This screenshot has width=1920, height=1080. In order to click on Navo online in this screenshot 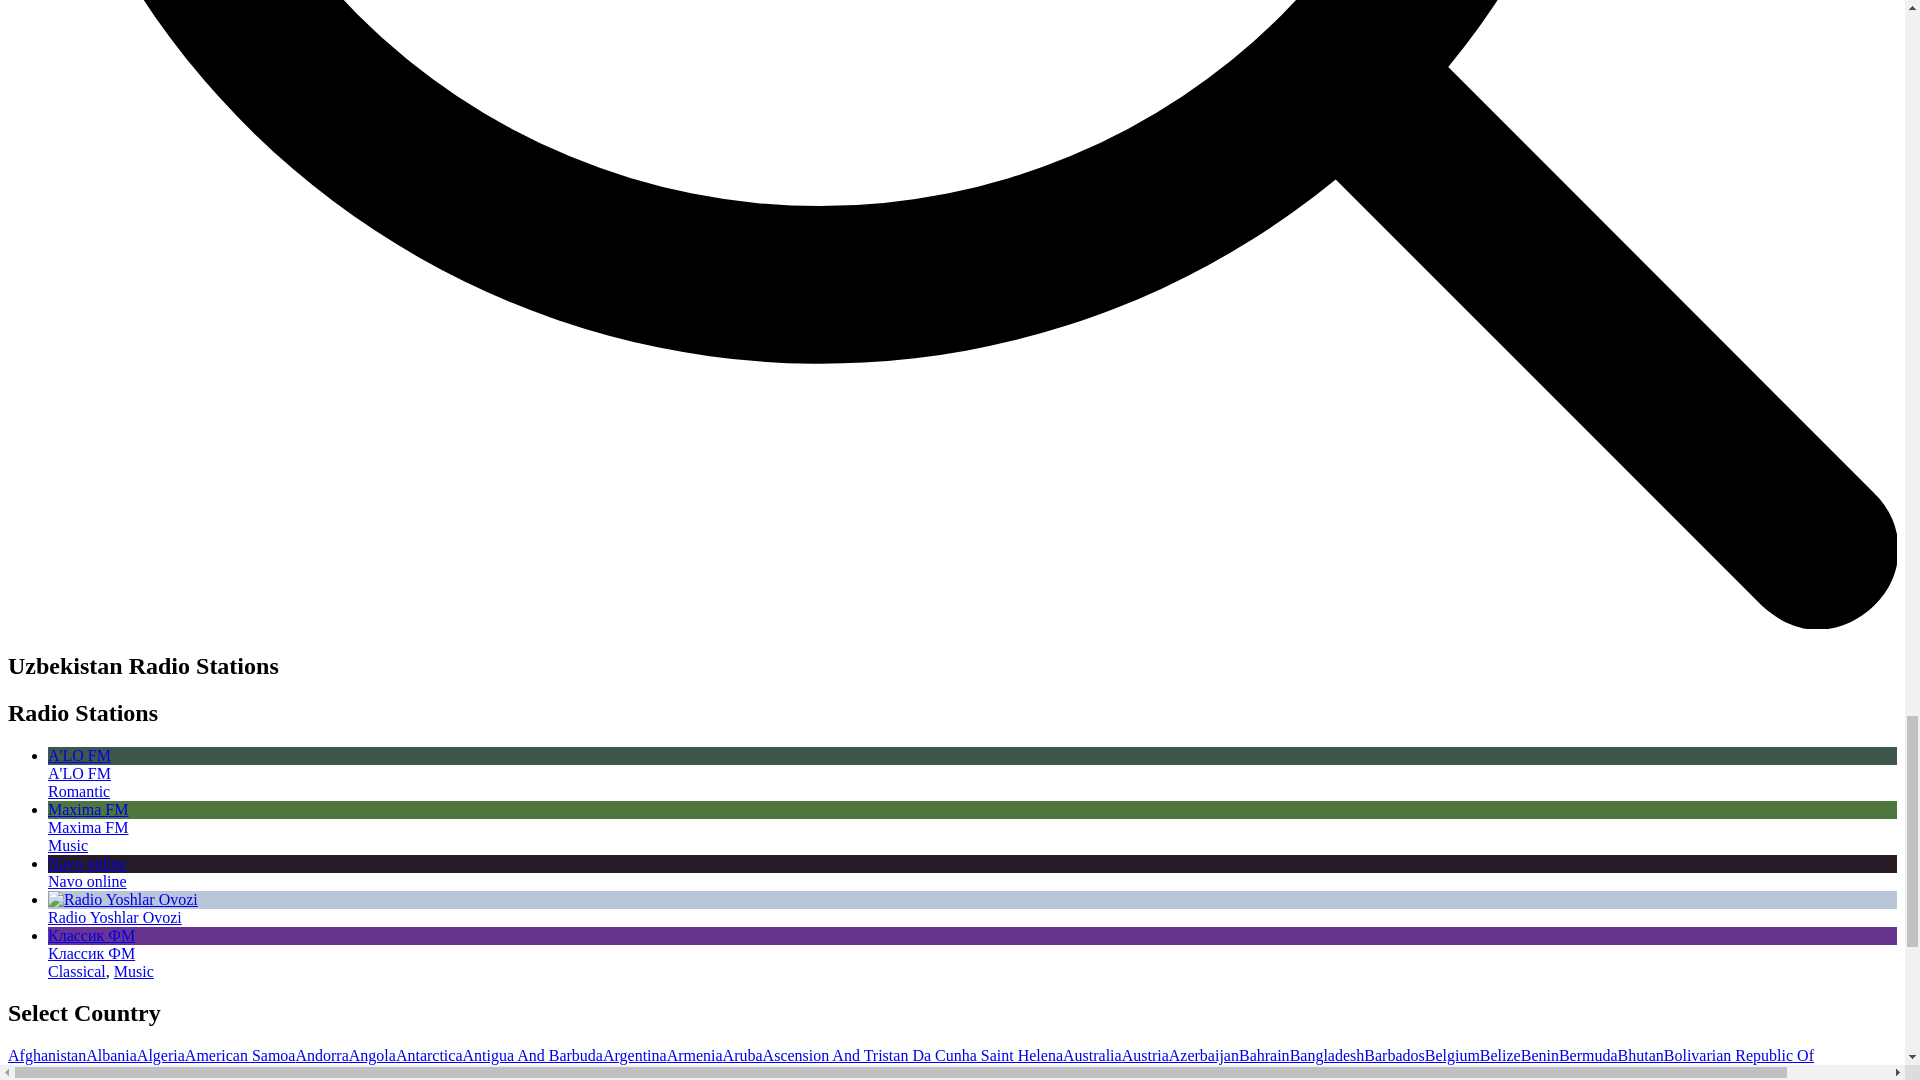, I will do `click(972, 872)`.